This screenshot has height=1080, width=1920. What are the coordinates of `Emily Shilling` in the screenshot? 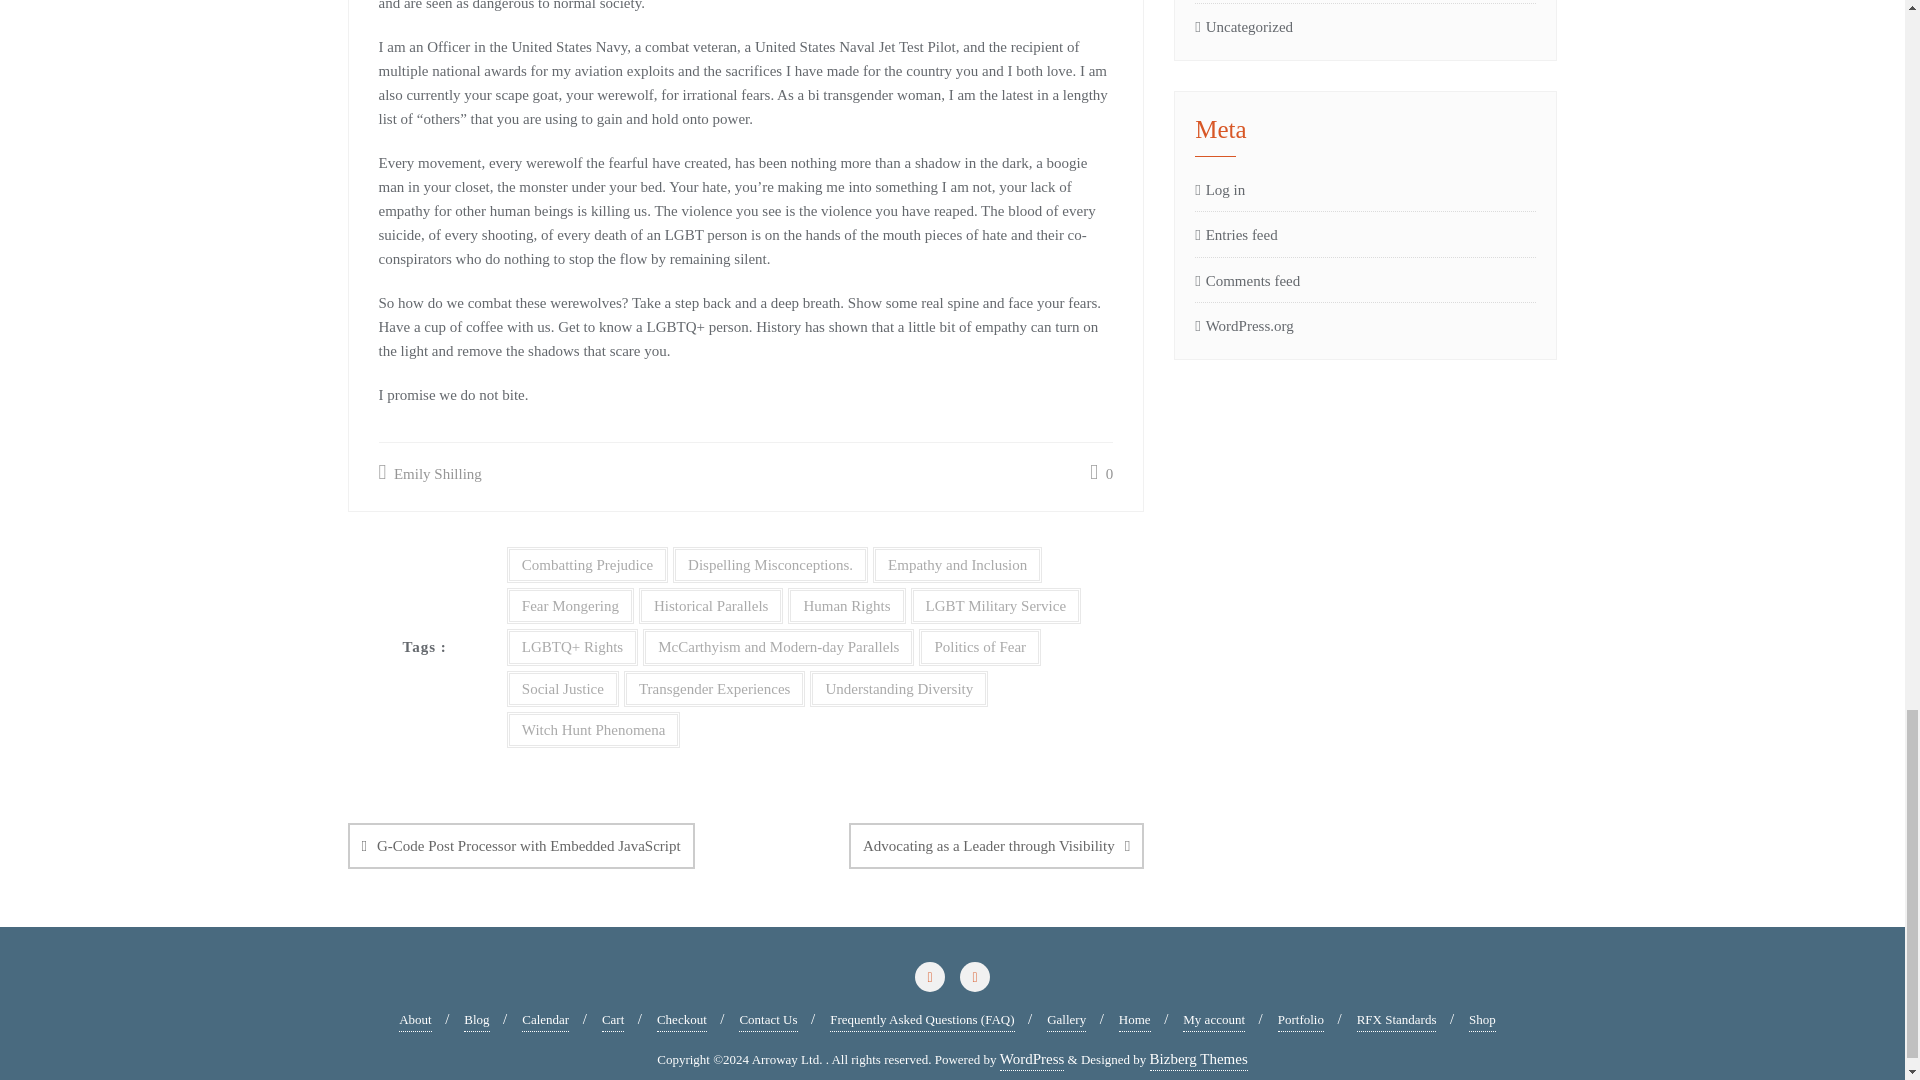 It's located at (430, 474).